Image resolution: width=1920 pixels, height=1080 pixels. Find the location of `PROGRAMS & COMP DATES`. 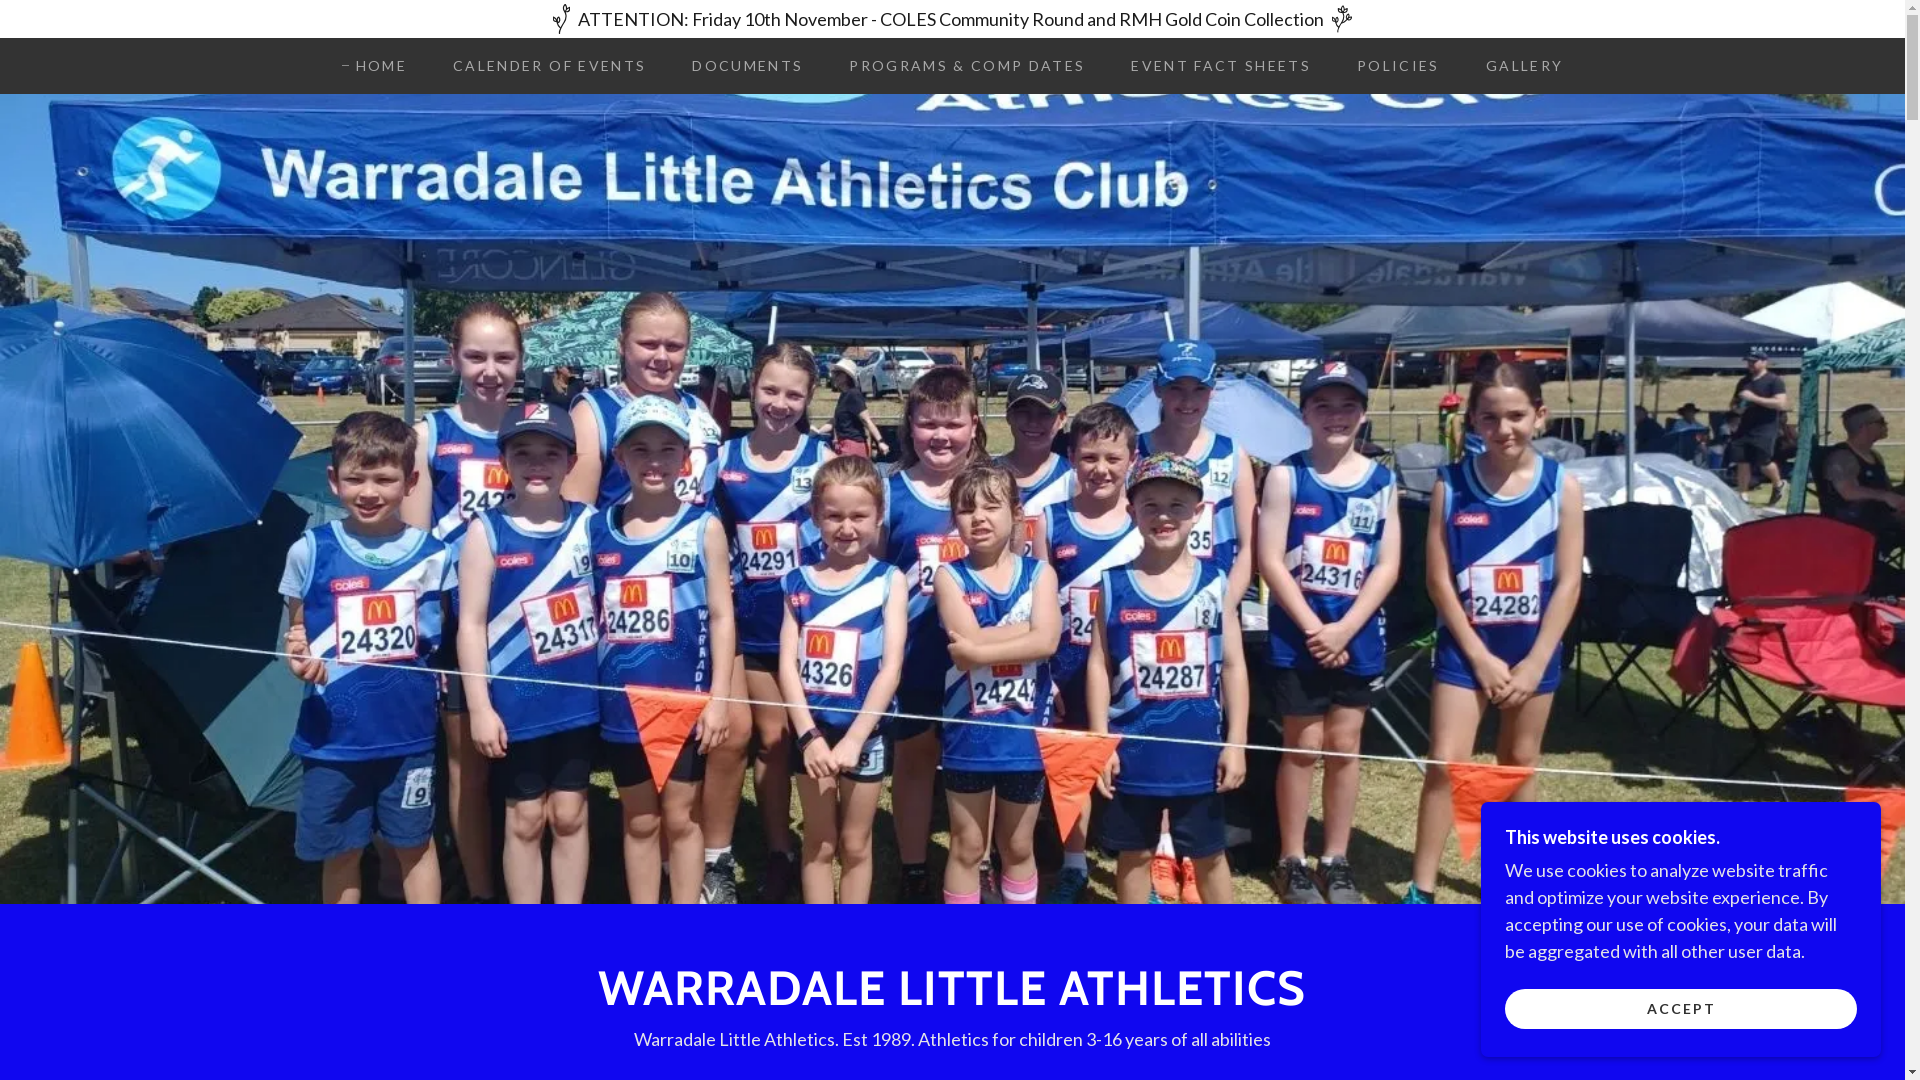

PROGRAMS & COMP DATES is located at coordinates (960, 66).